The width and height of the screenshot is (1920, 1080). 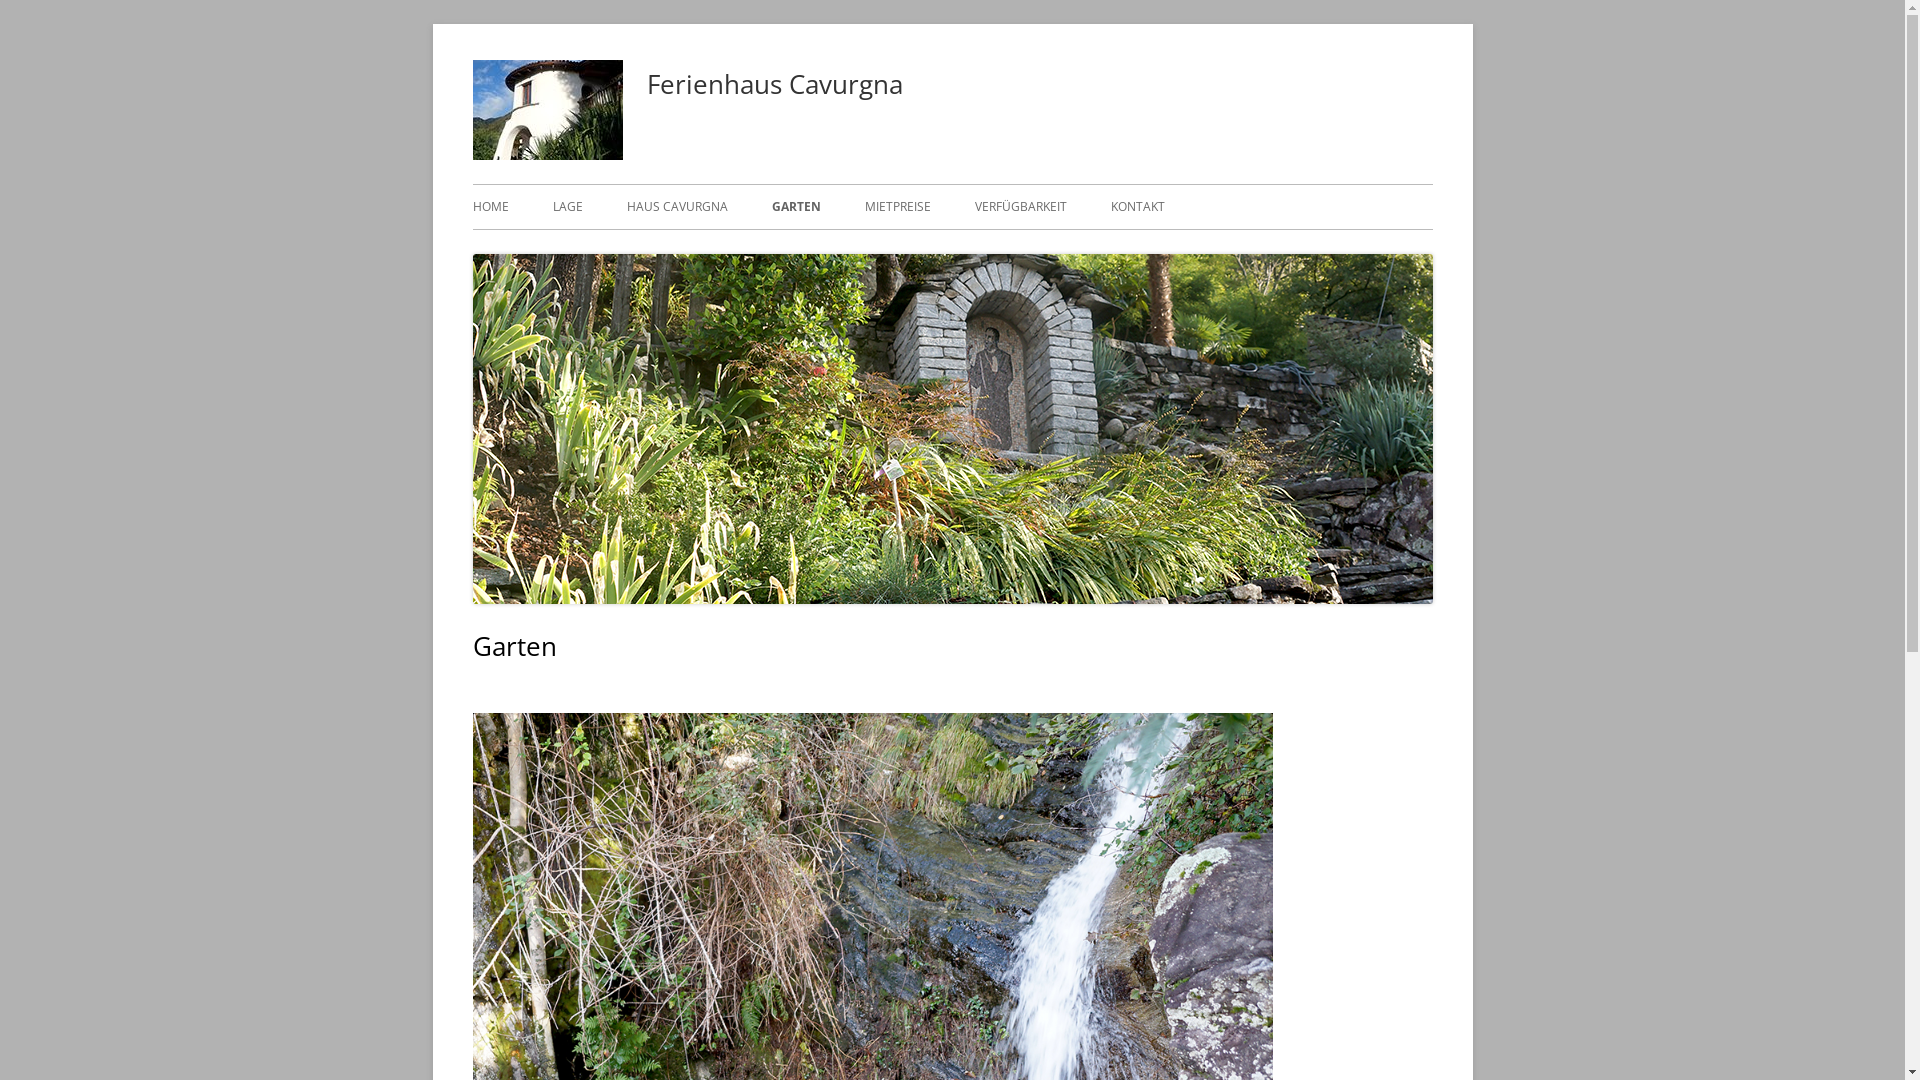 What do you see at coordinates (567, 207) in the screenshot?
I see `LAGE` at bounding box center [567, 207].